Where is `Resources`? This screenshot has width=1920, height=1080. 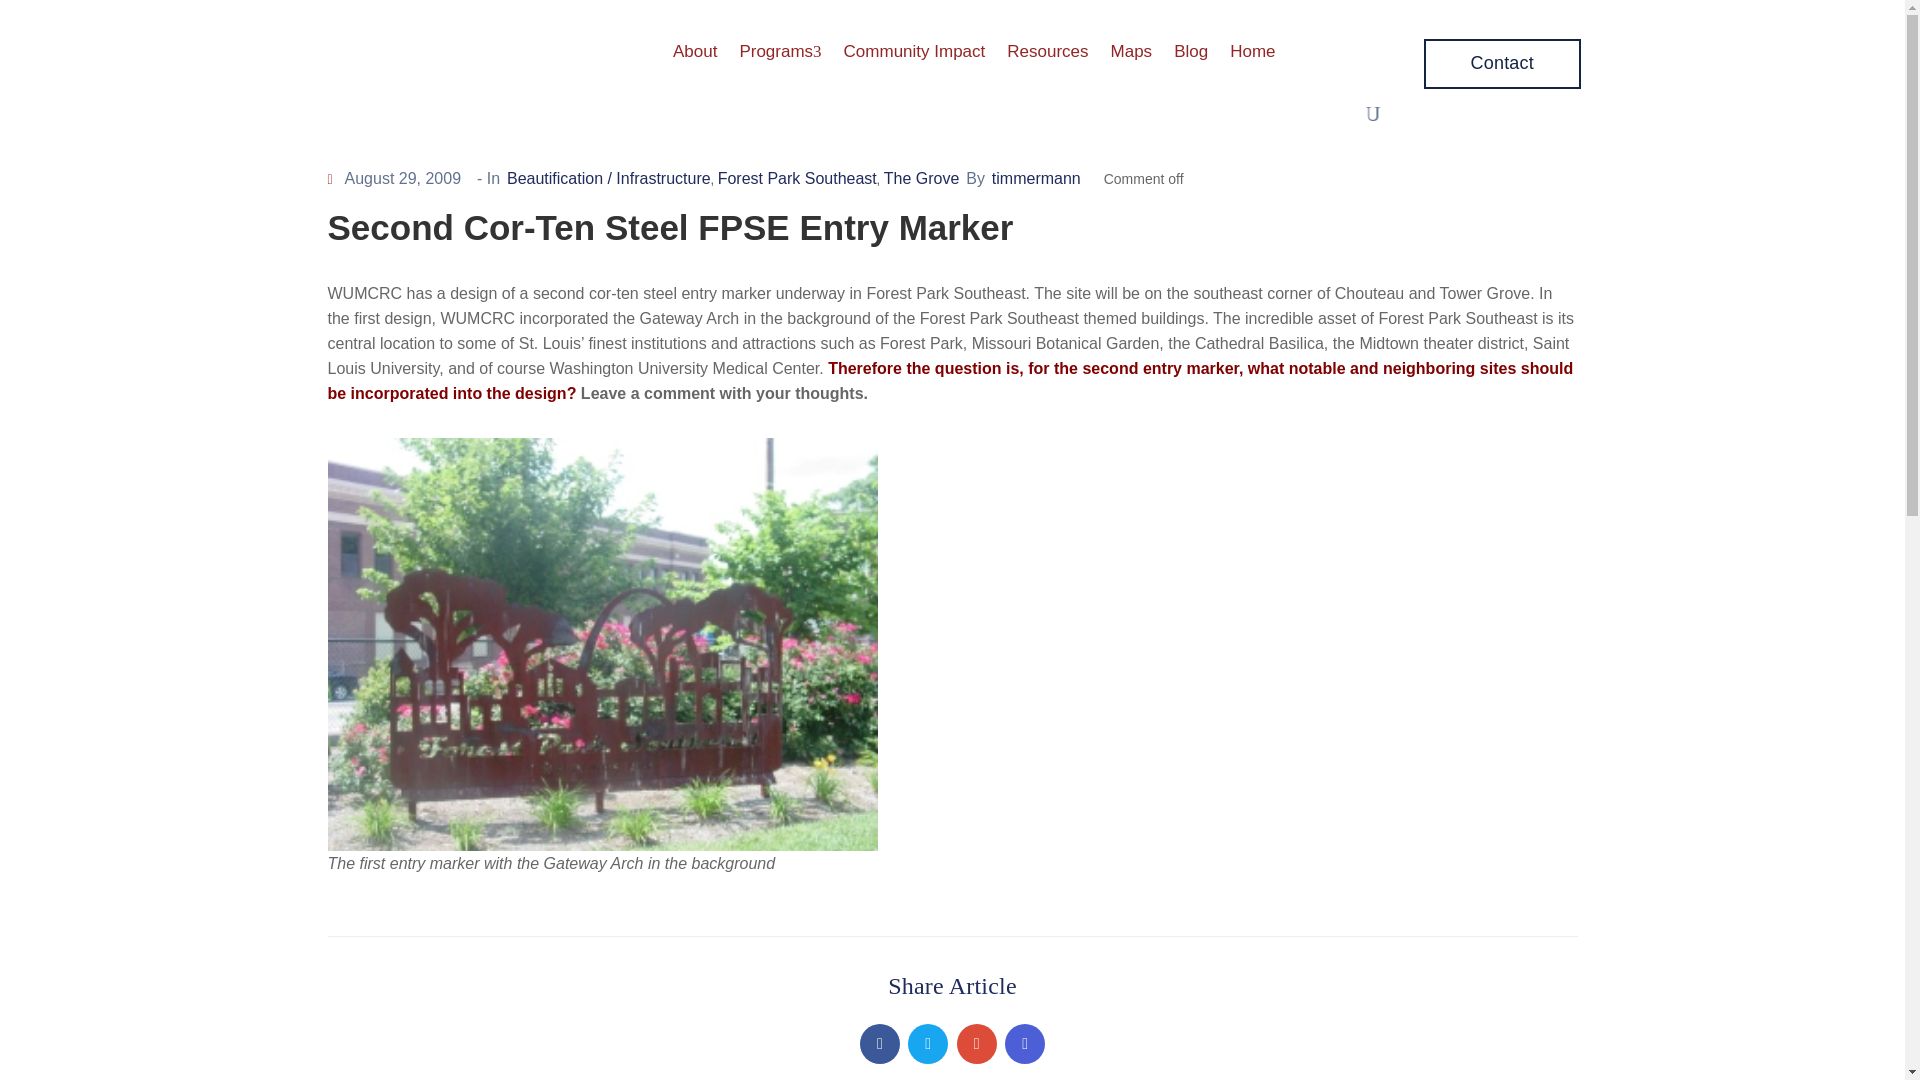
Resources is located at coordinates (1047, 52).